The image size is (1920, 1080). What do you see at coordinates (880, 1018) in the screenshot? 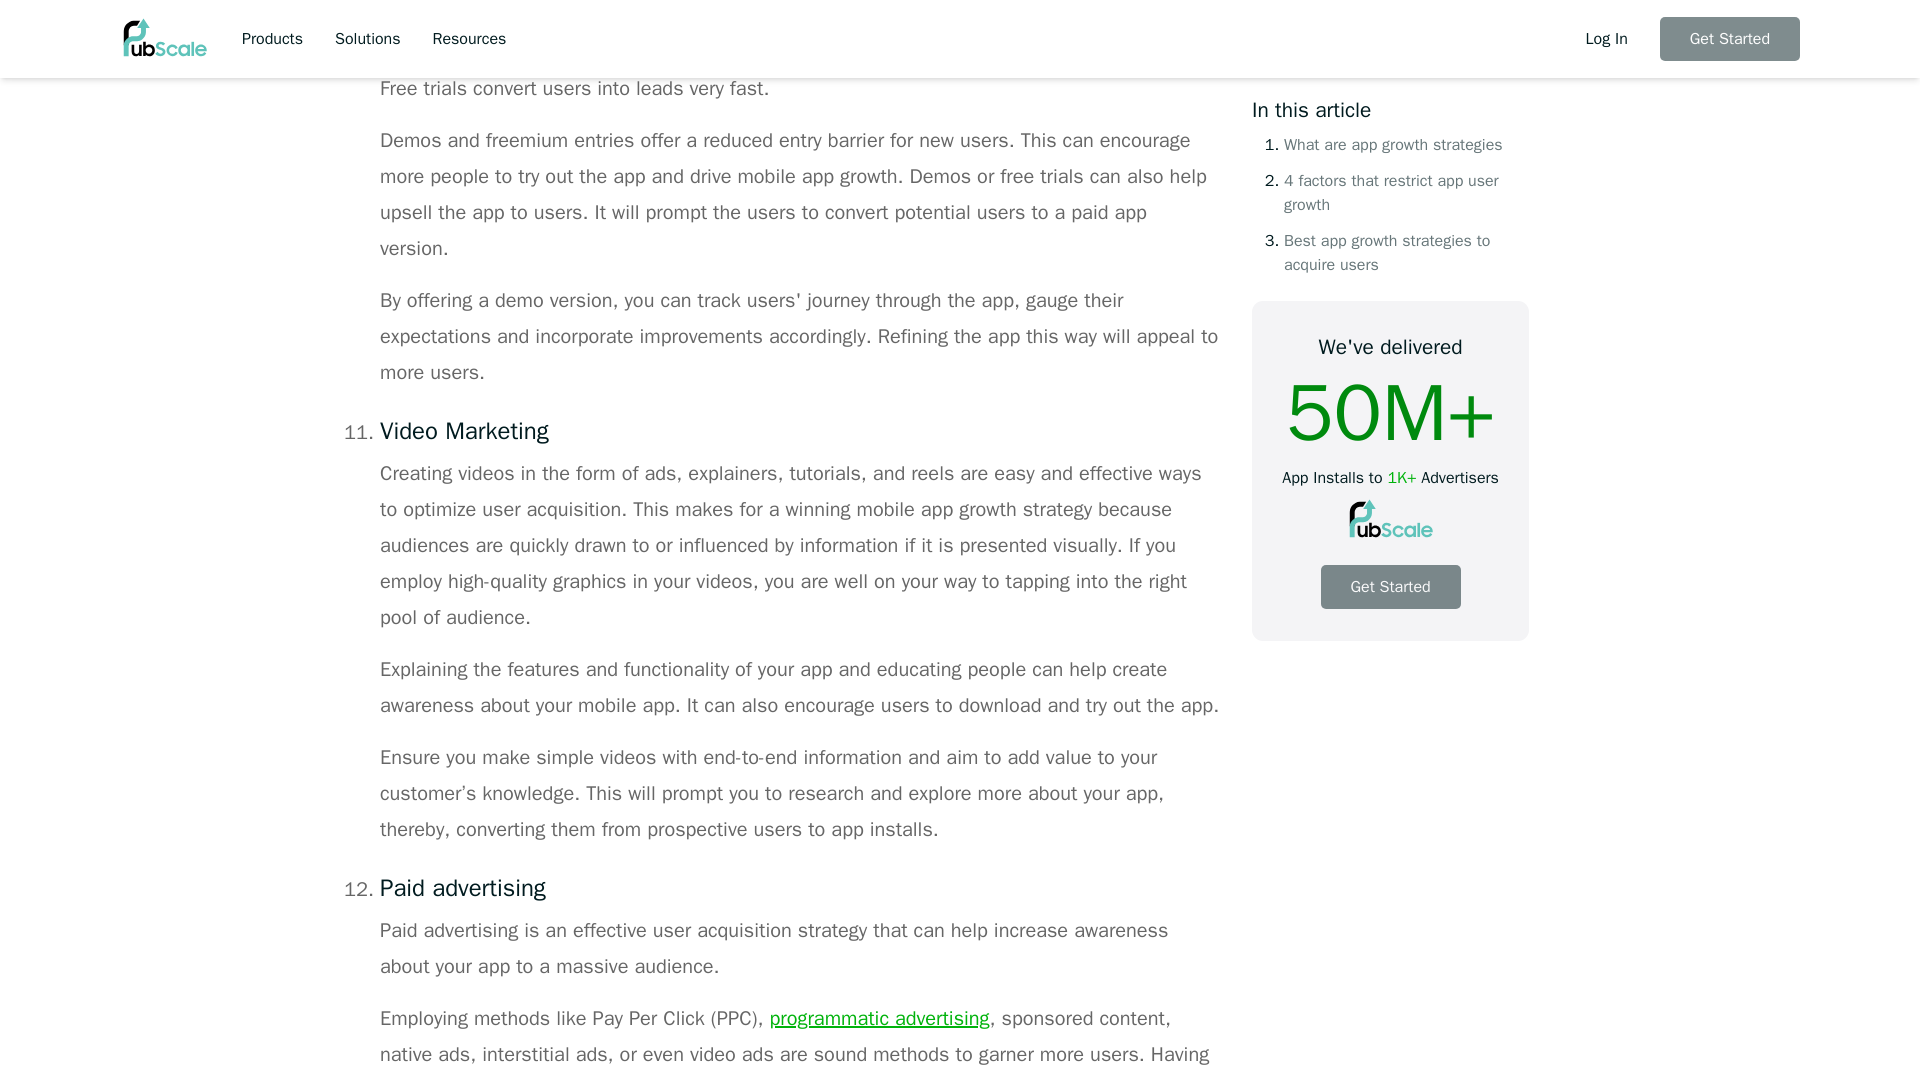
I see `programmatic advertising` at bounding box center [880, 1018].